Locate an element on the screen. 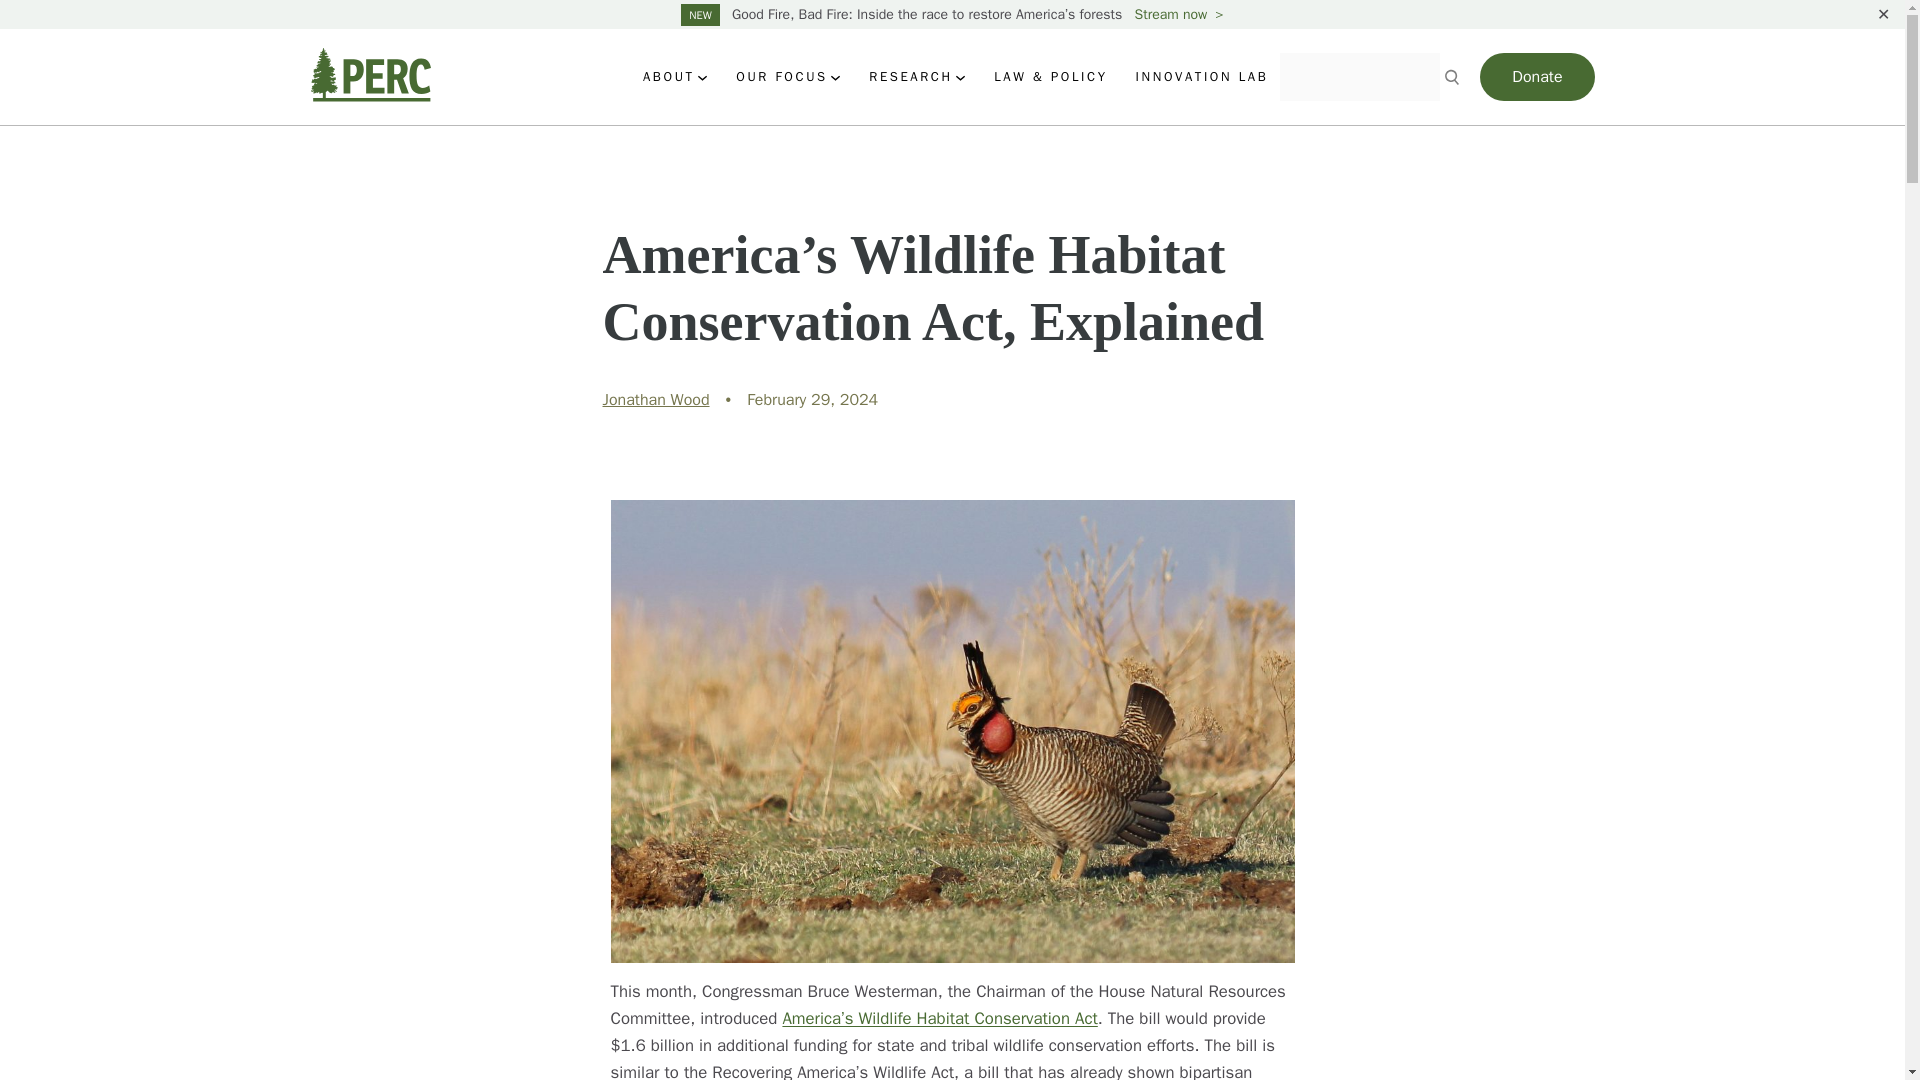  Stream now is located at coordinates (1179, 14).